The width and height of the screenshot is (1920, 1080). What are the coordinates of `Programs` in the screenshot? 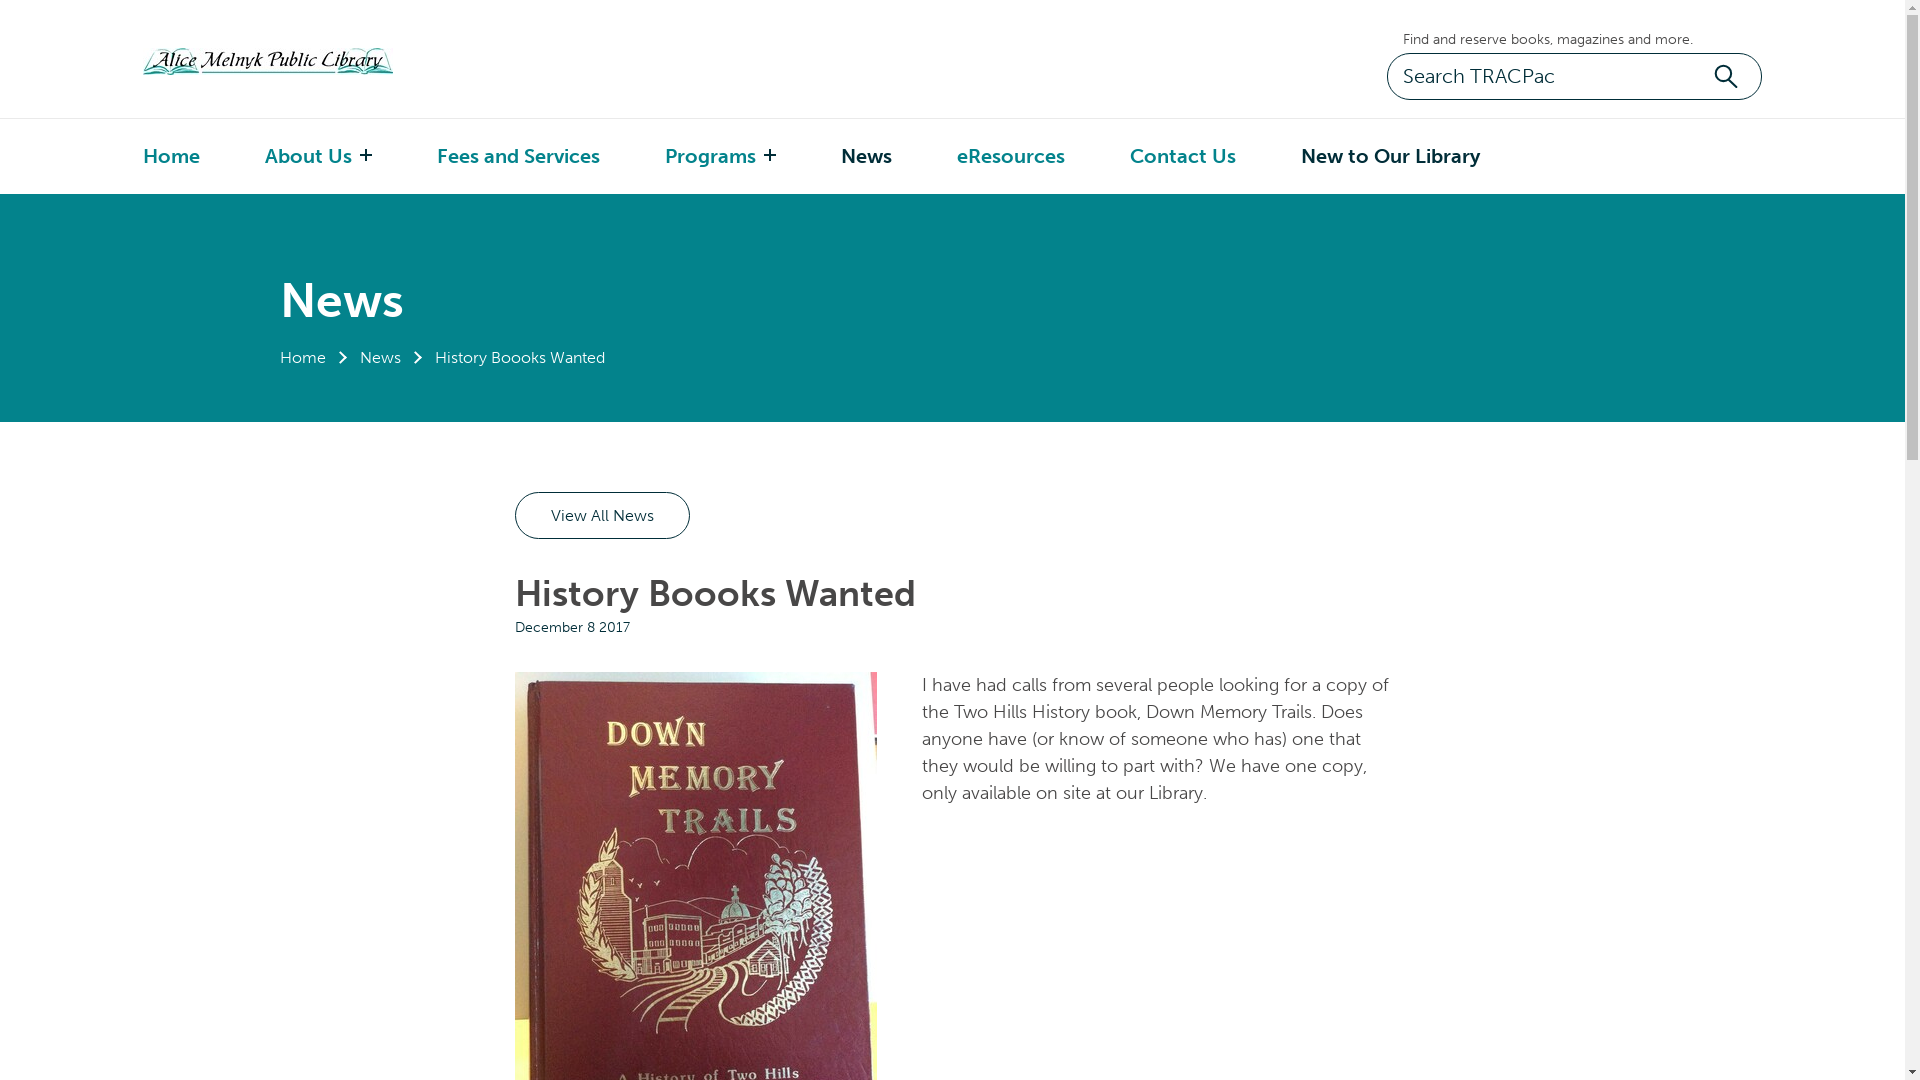 It's located at (710, 156).